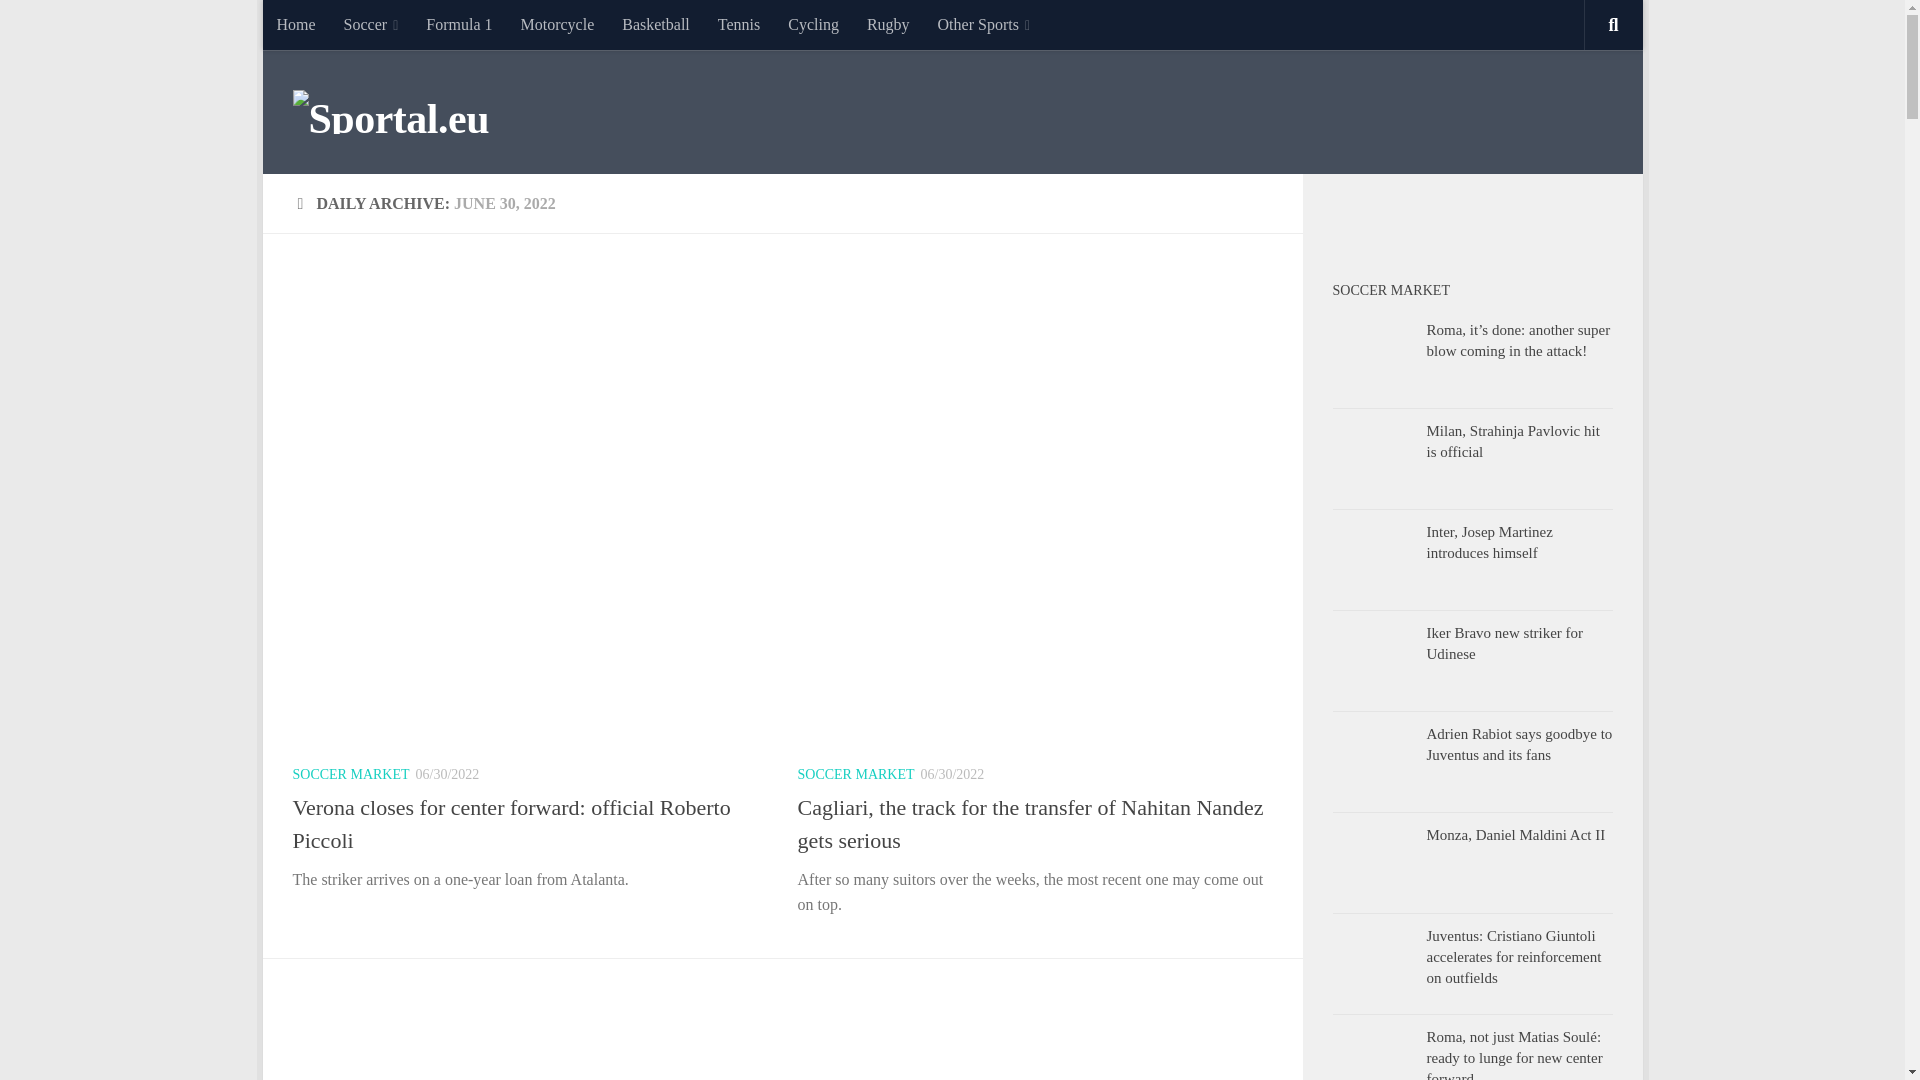  Describe the element at coordinates (1488, 216) in the screenshot. I see `Italian` at that location.